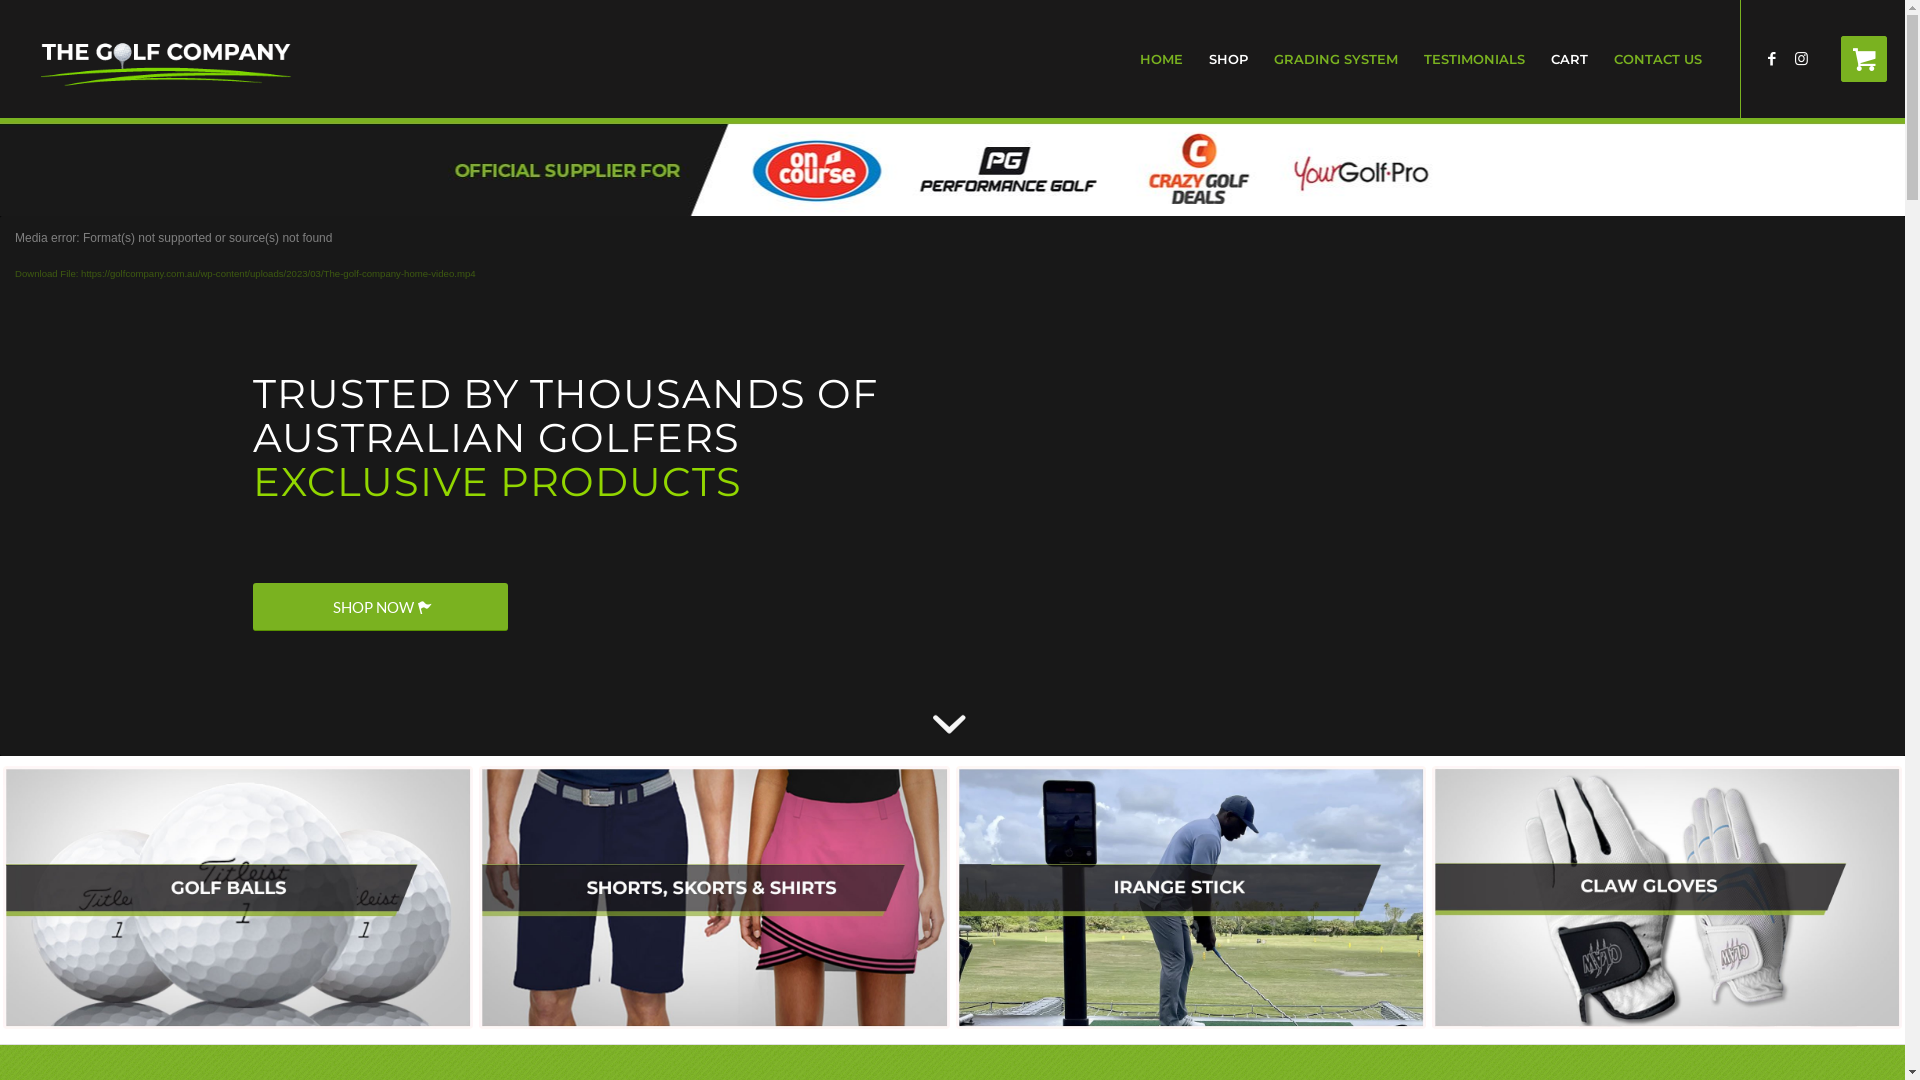 The height and width of the screenshot is (1080, 1920). I want to click on HOME, so click(1162, 59).